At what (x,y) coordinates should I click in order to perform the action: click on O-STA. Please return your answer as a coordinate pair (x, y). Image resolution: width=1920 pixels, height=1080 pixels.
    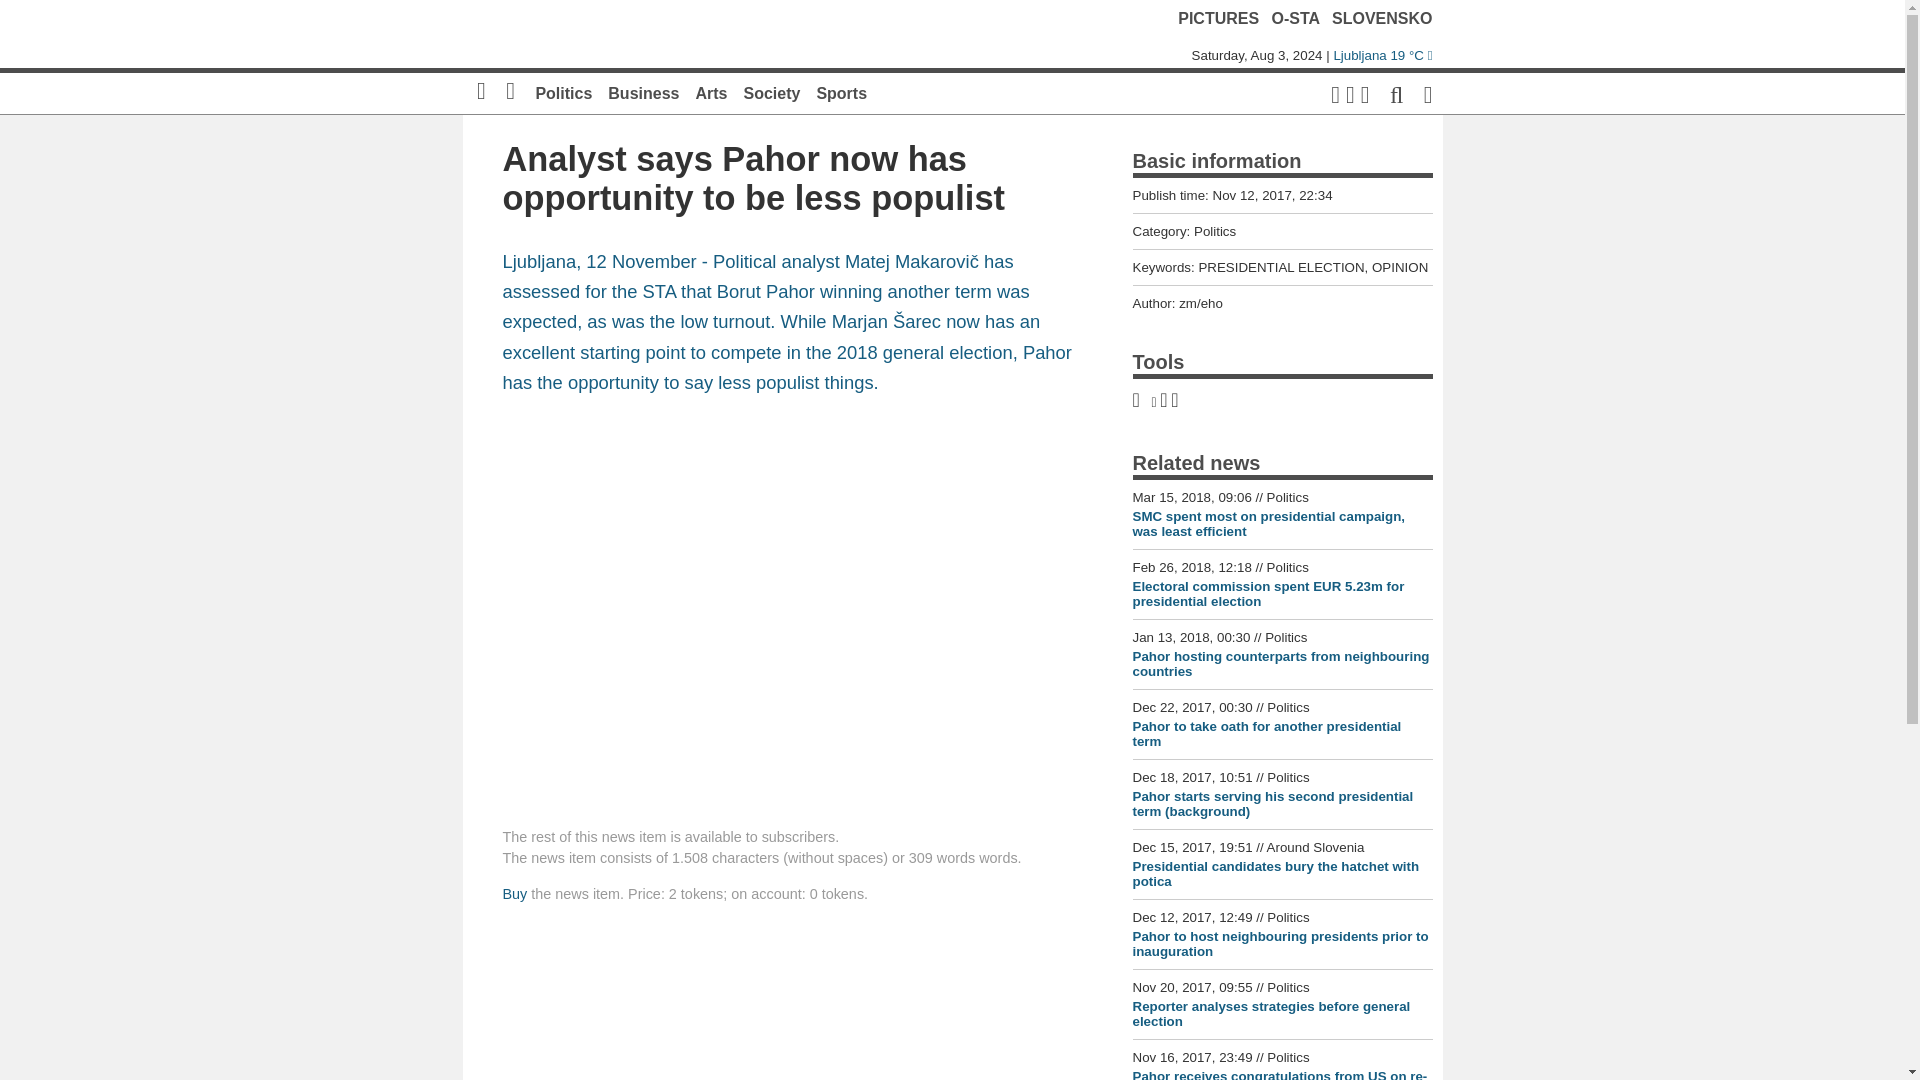
    Looking at the image, I should click on (1296, 18).